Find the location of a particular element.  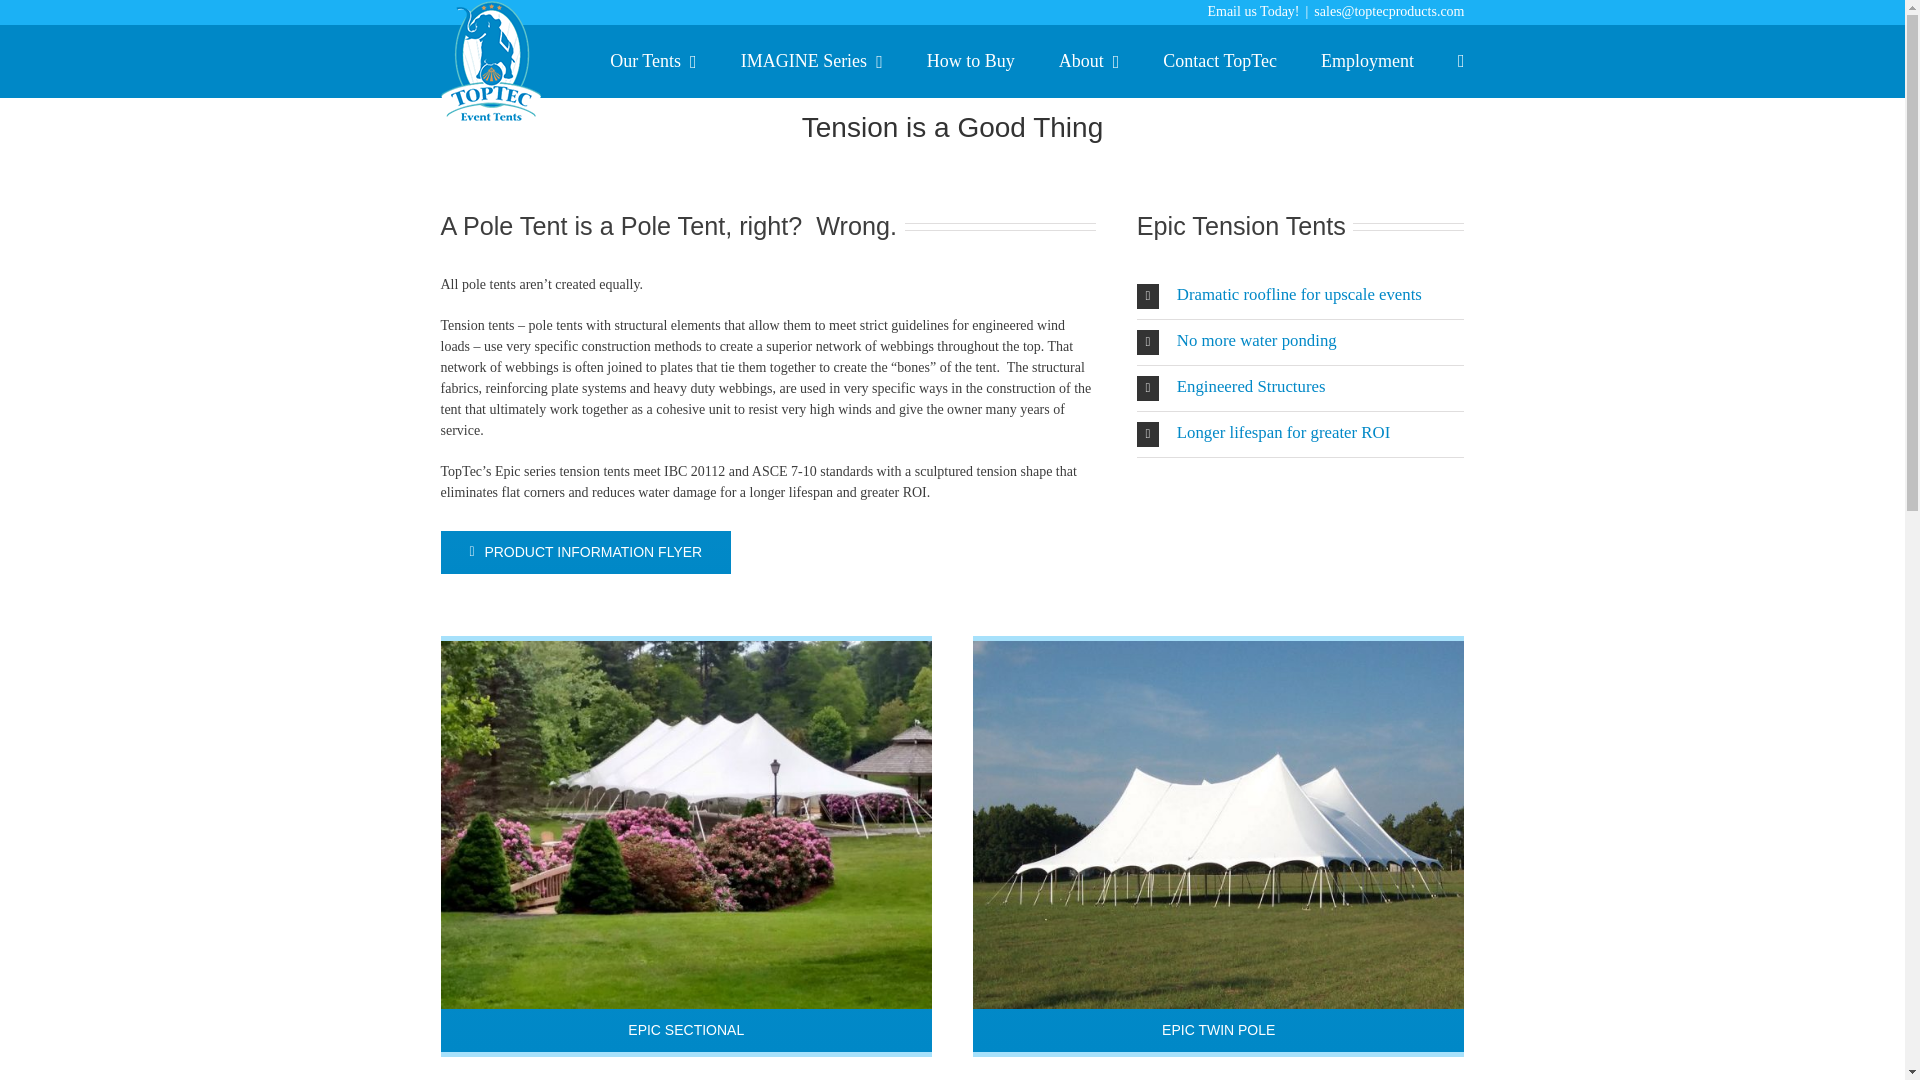

How to Buy is located at coordinates (971, 60).